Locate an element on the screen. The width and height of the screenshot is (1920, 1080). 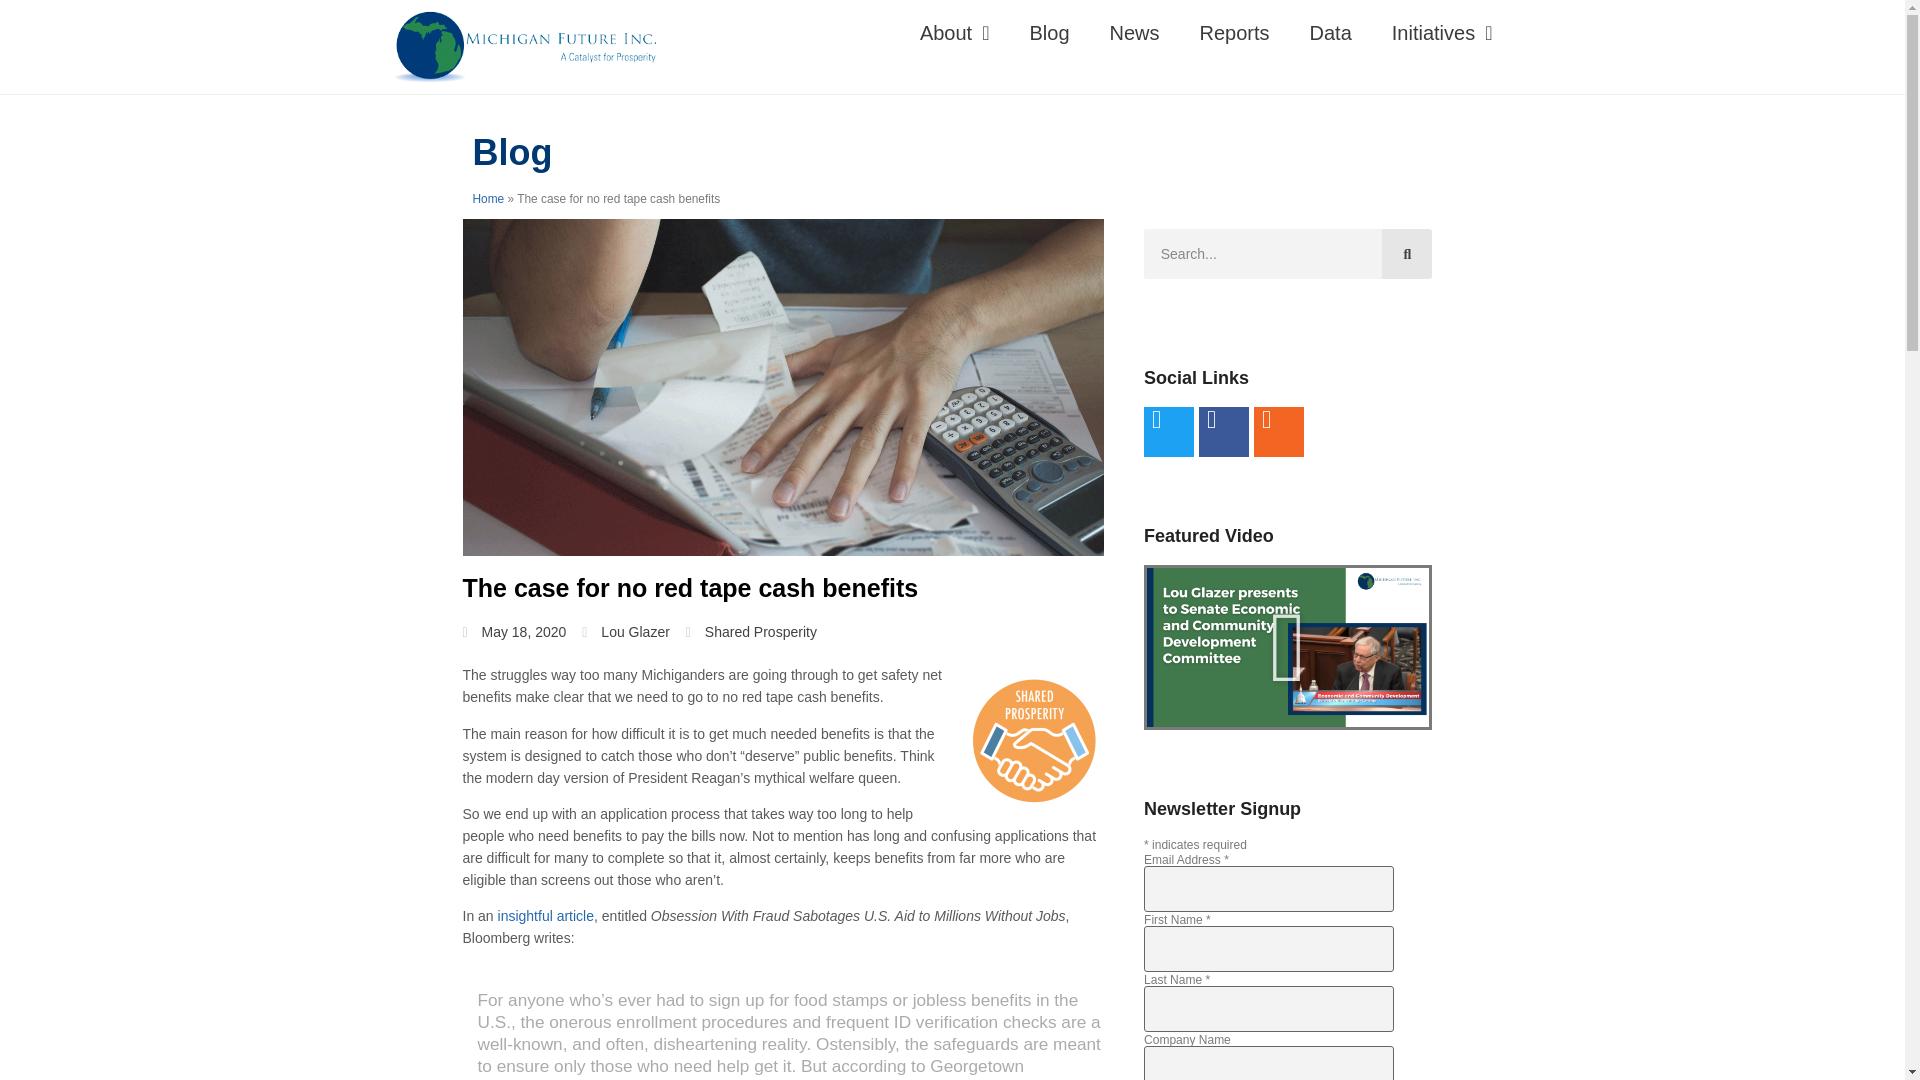
Home is located at coordinates (488, 199).